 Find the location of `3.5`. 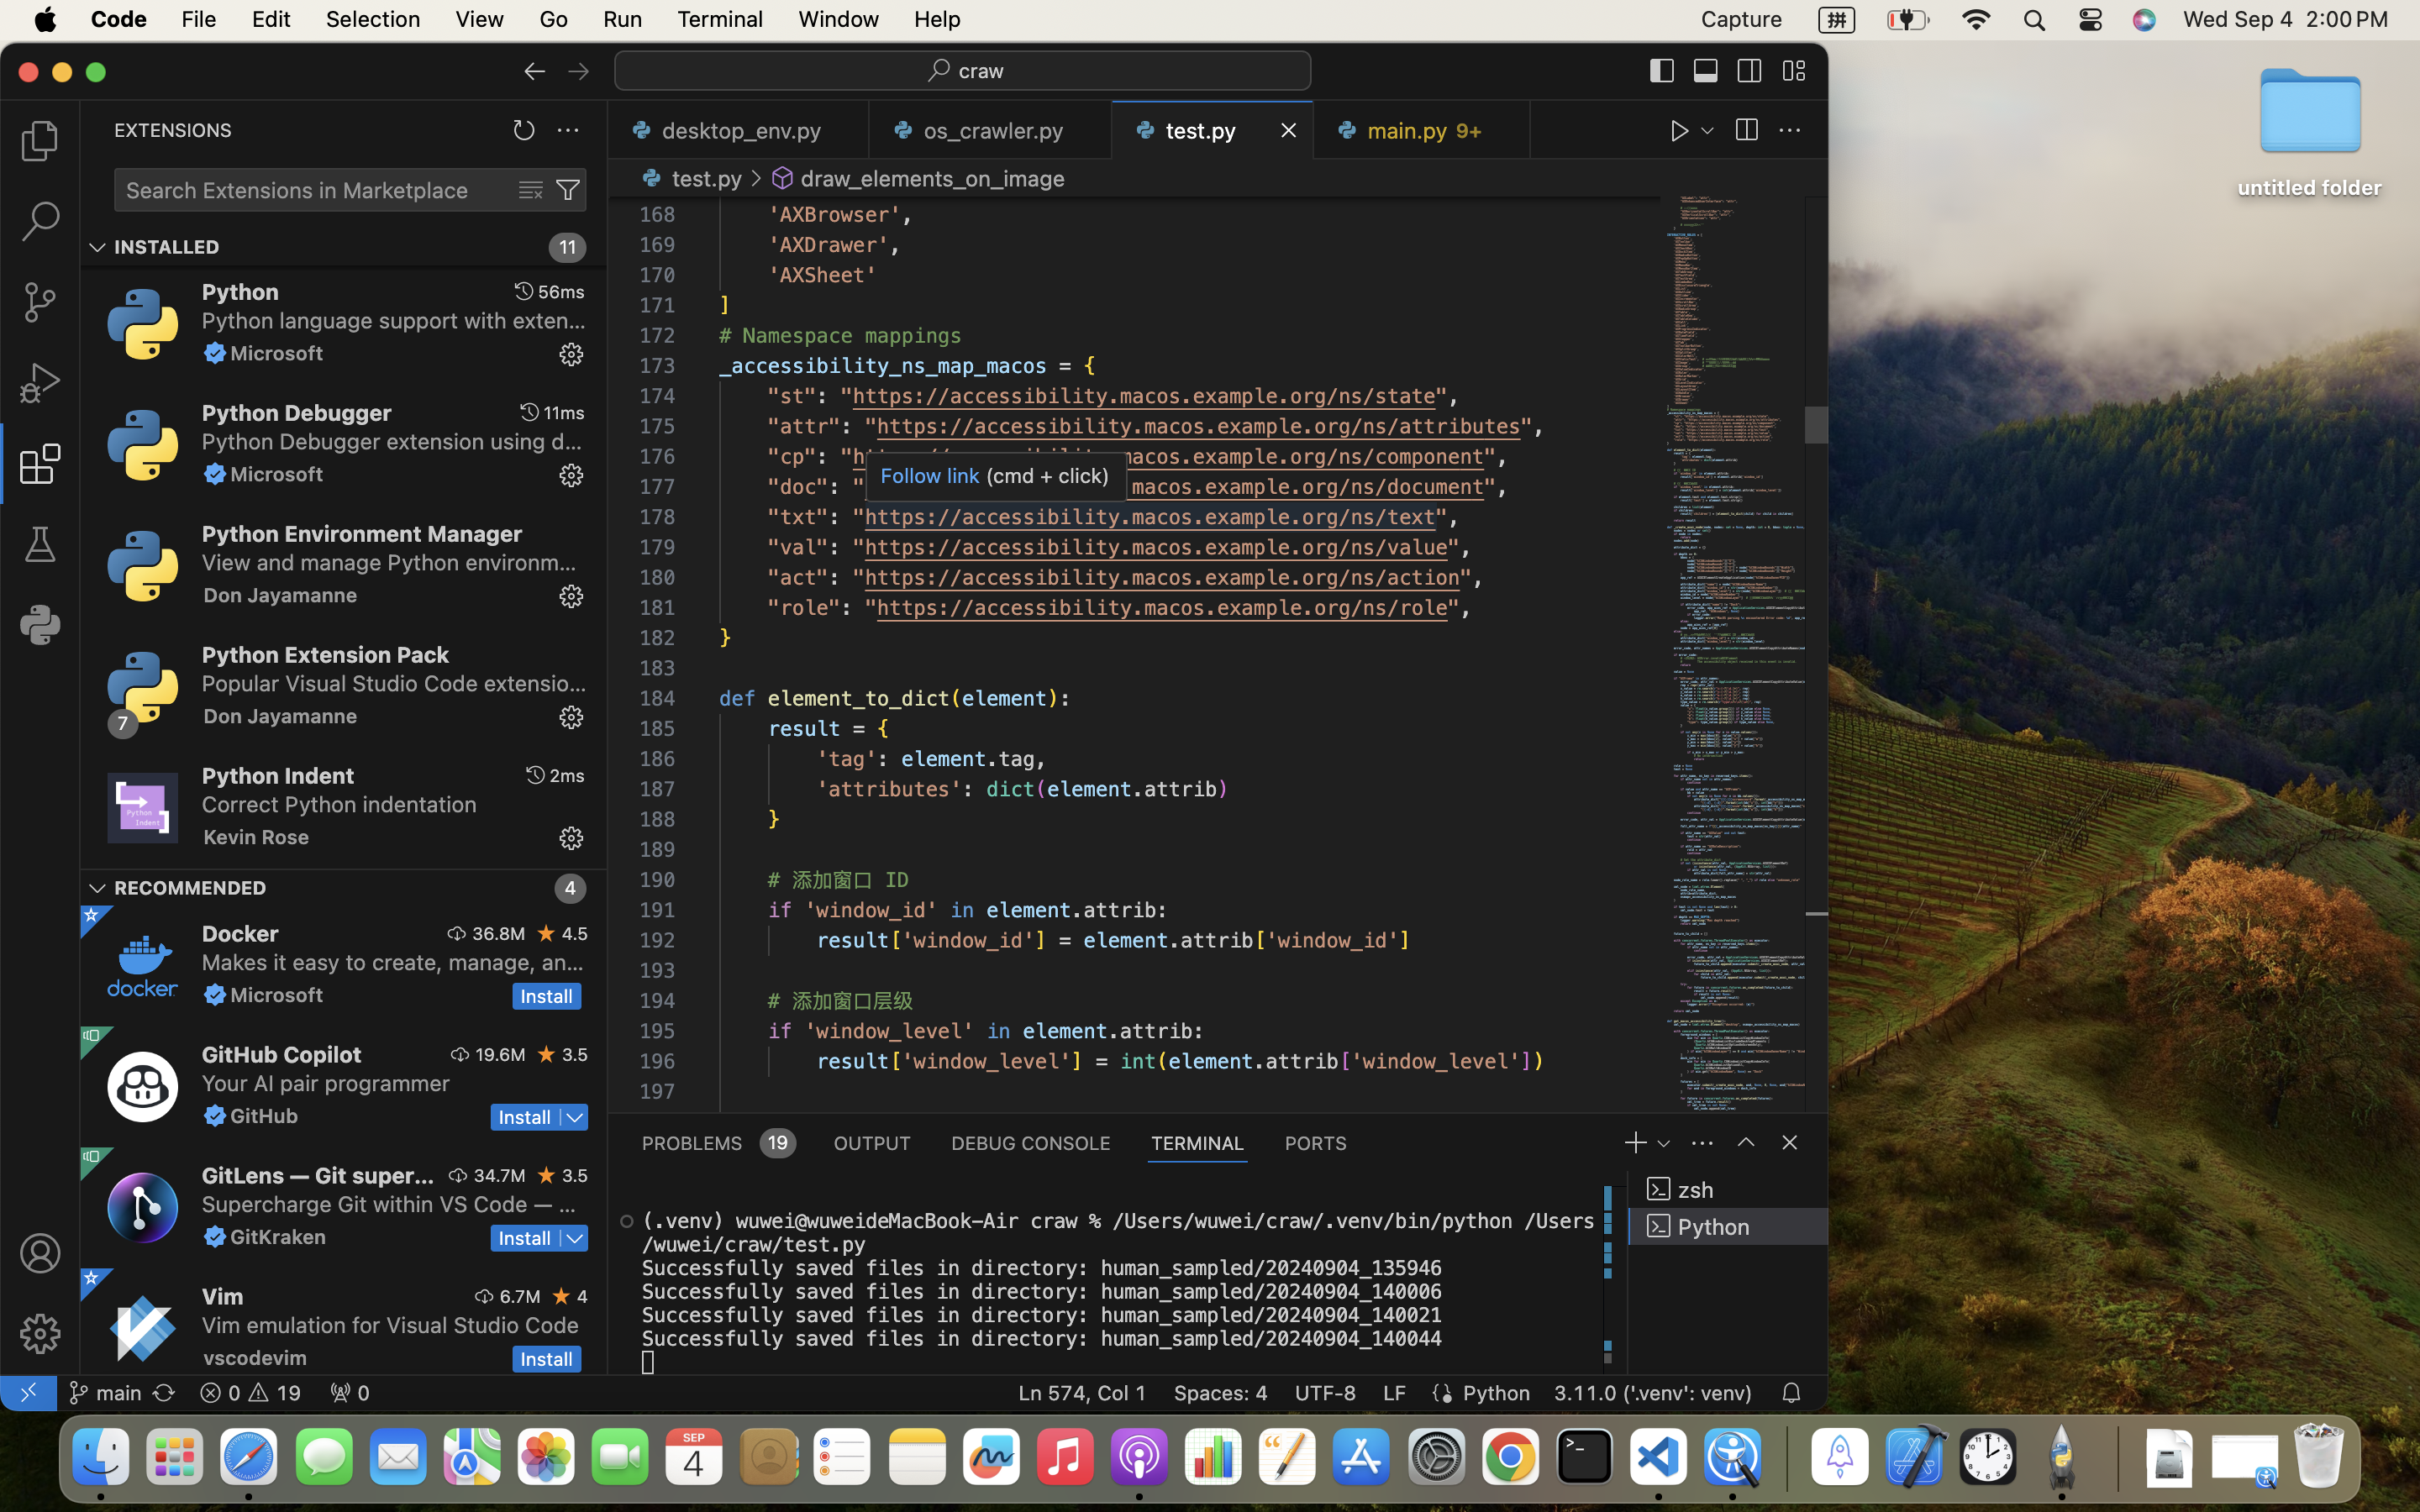

3.5 is located at coordinates (575, 1054).